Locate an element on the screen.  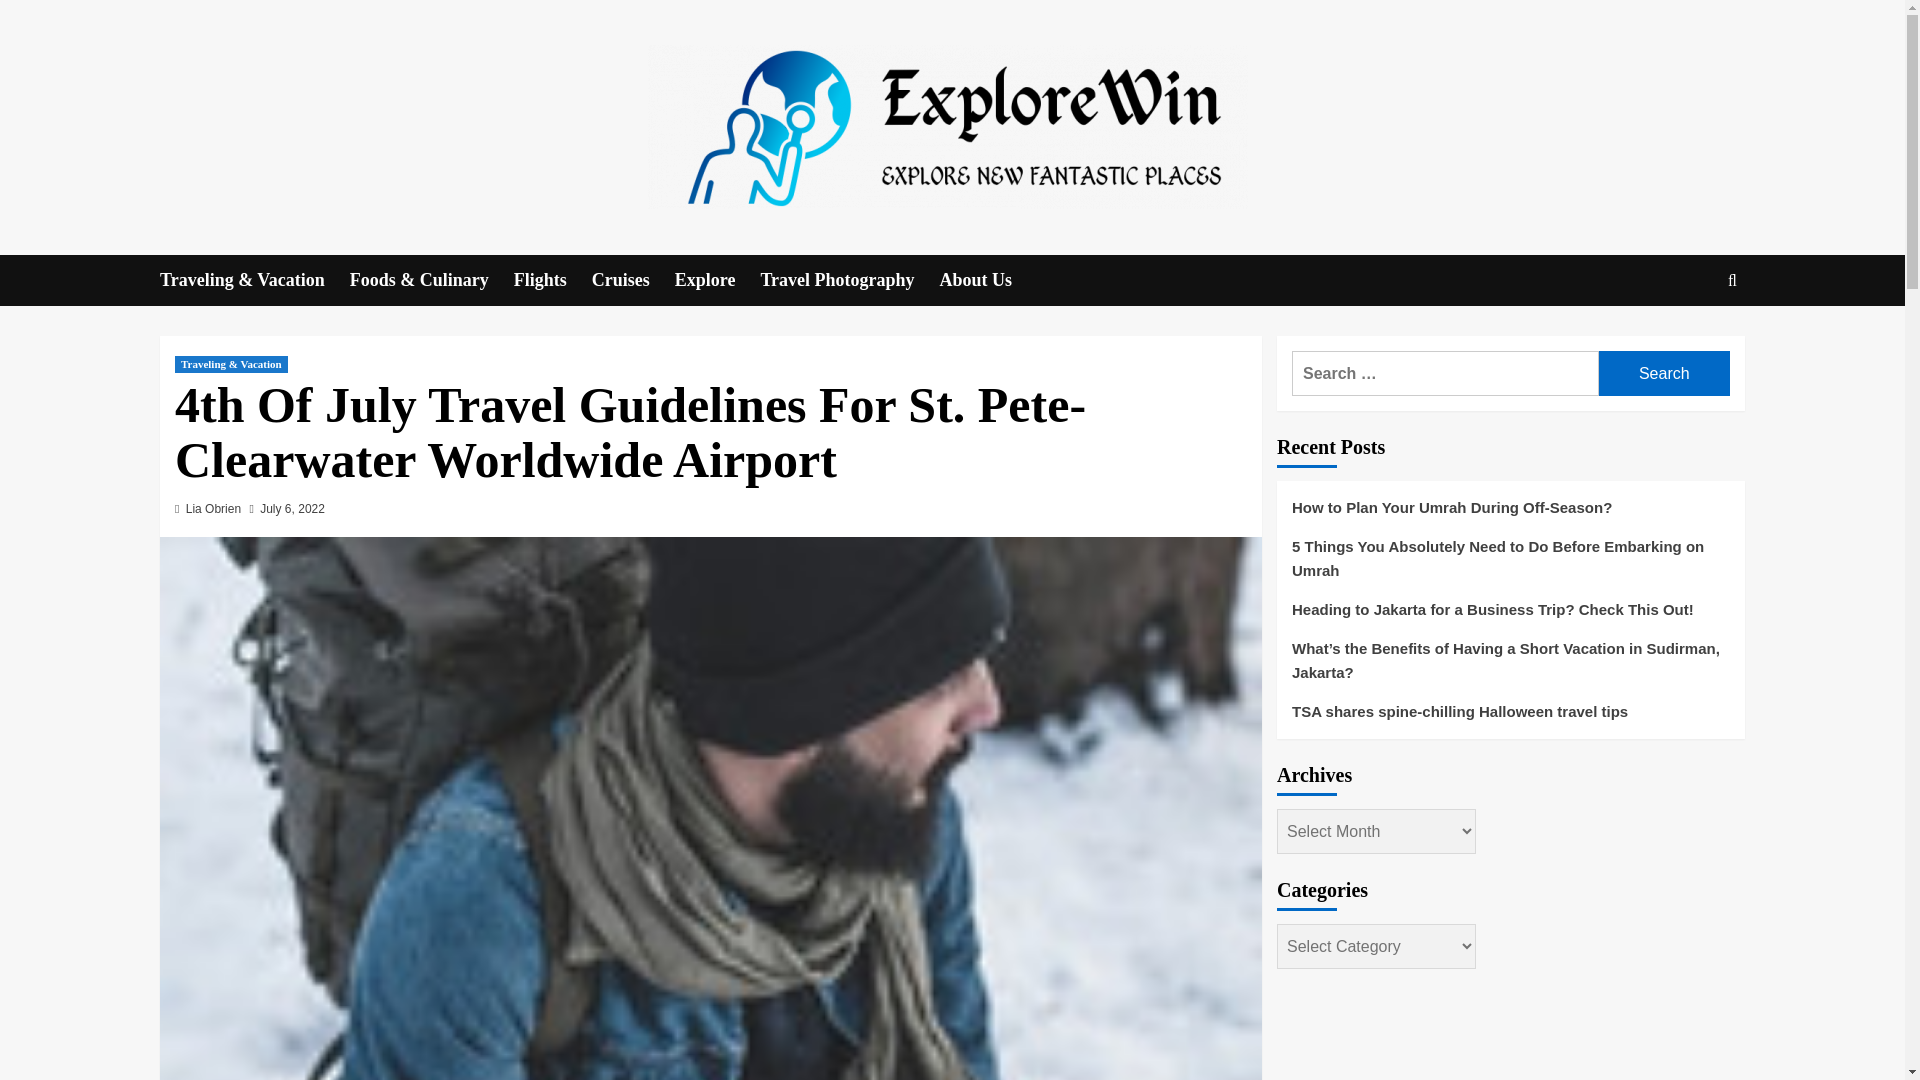
About Us is located at coordinates (989, 280).